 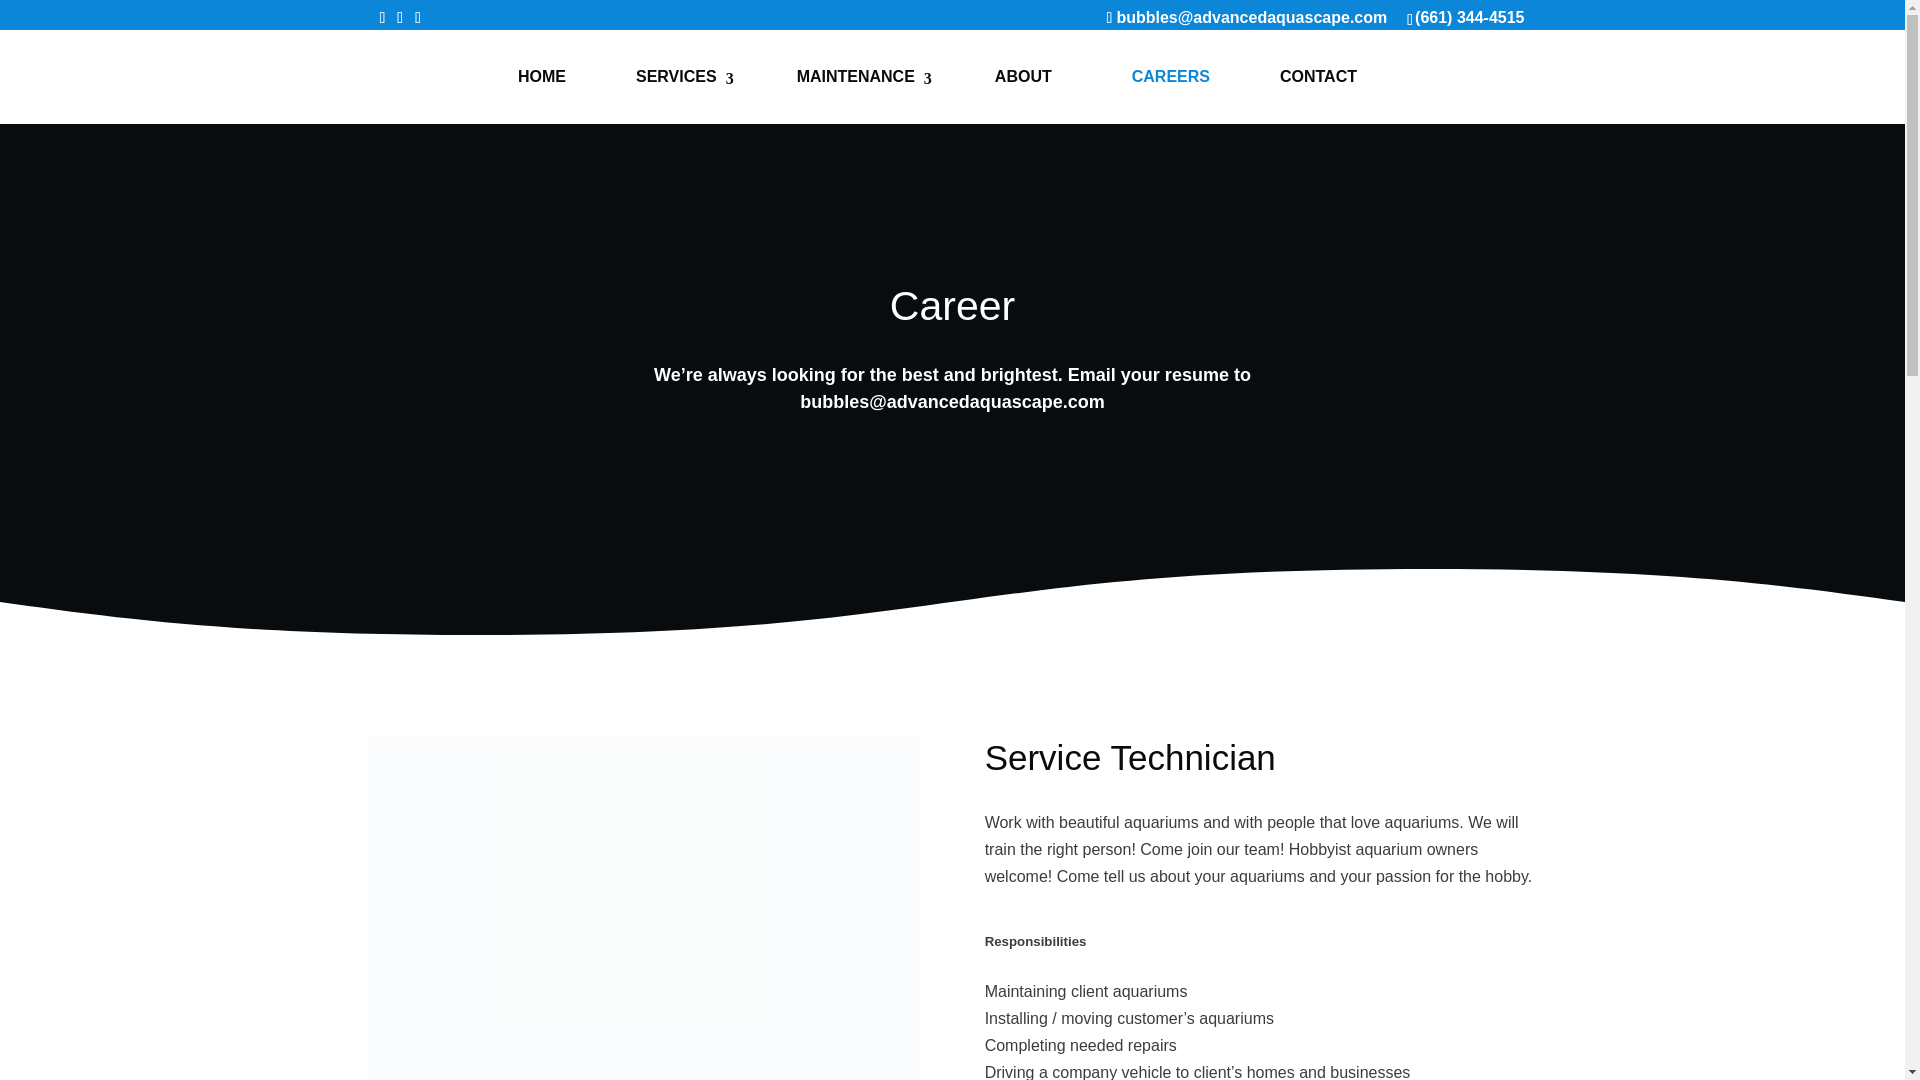 I want to click on CAREERS, so click(x=1170, y=77).